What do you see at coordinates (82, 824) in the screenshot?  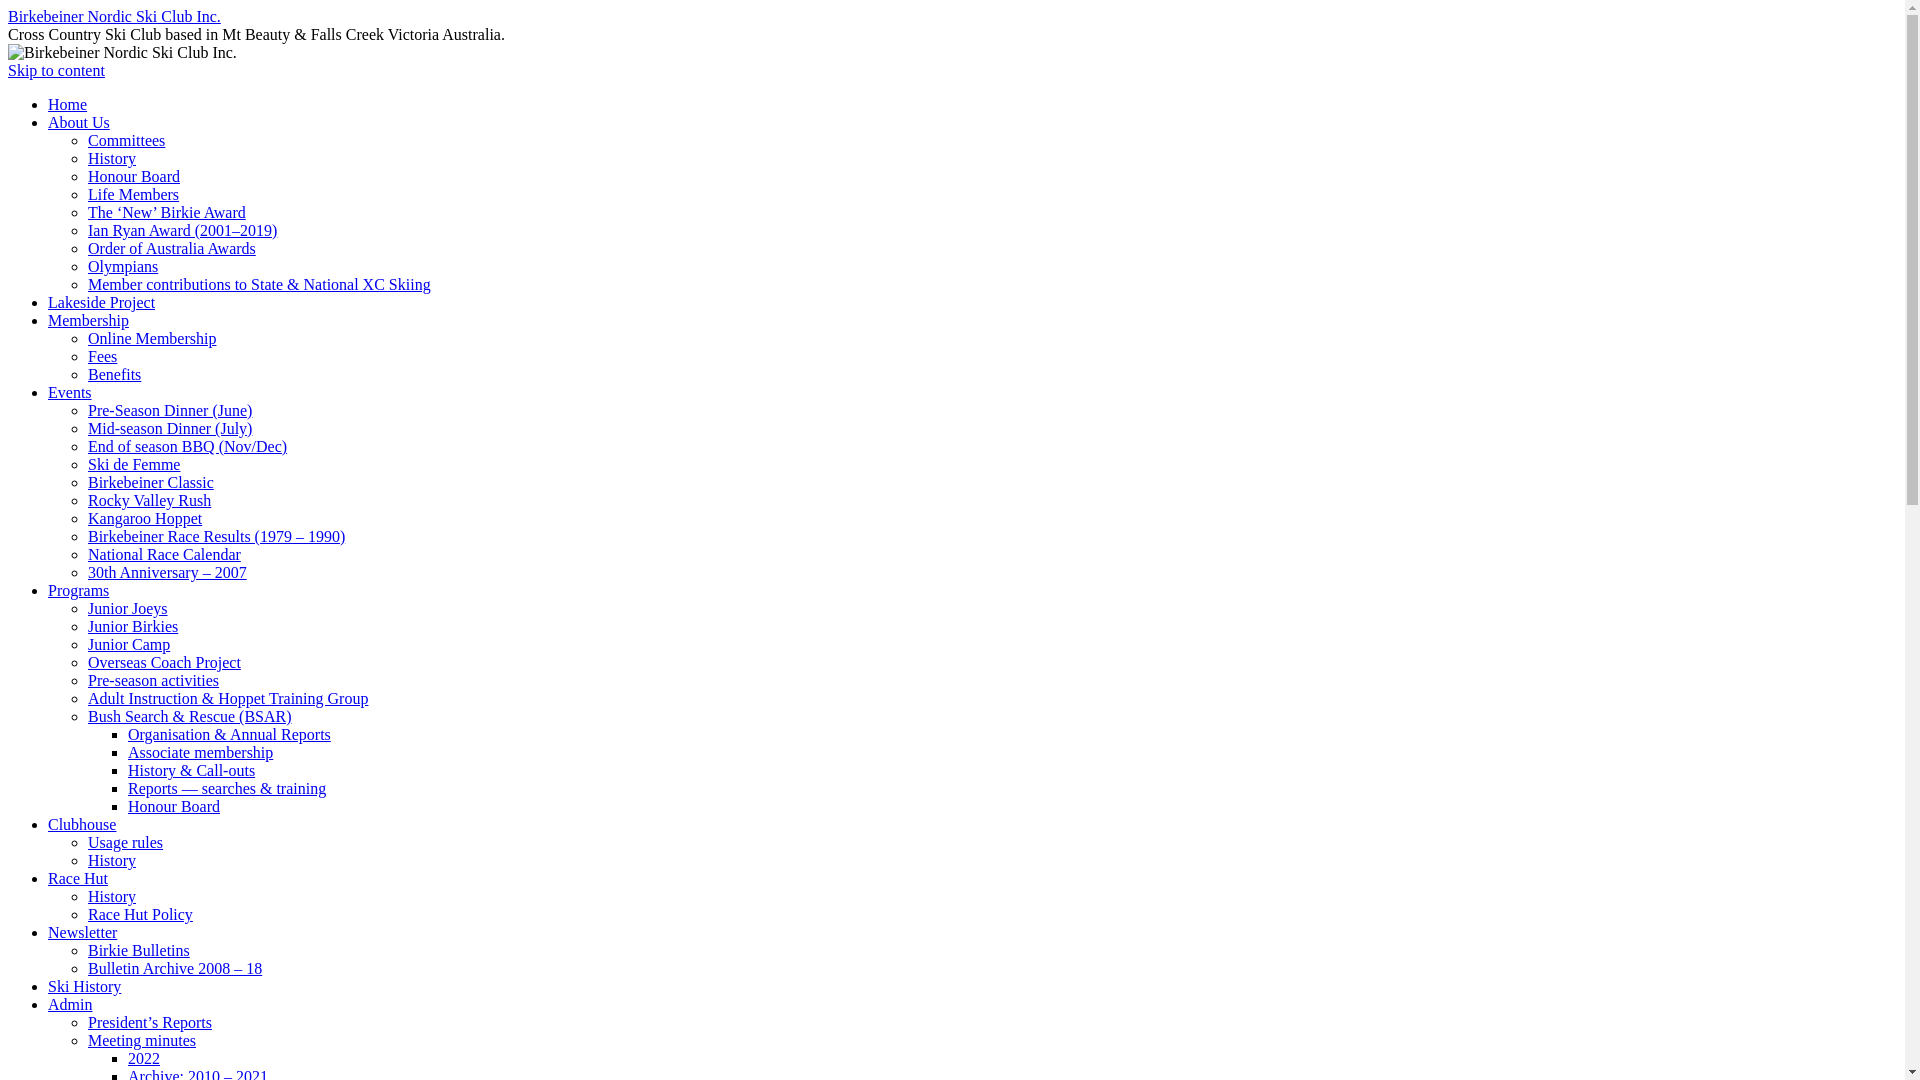 I see `Clubhouse` at bounding box center [82, 824].